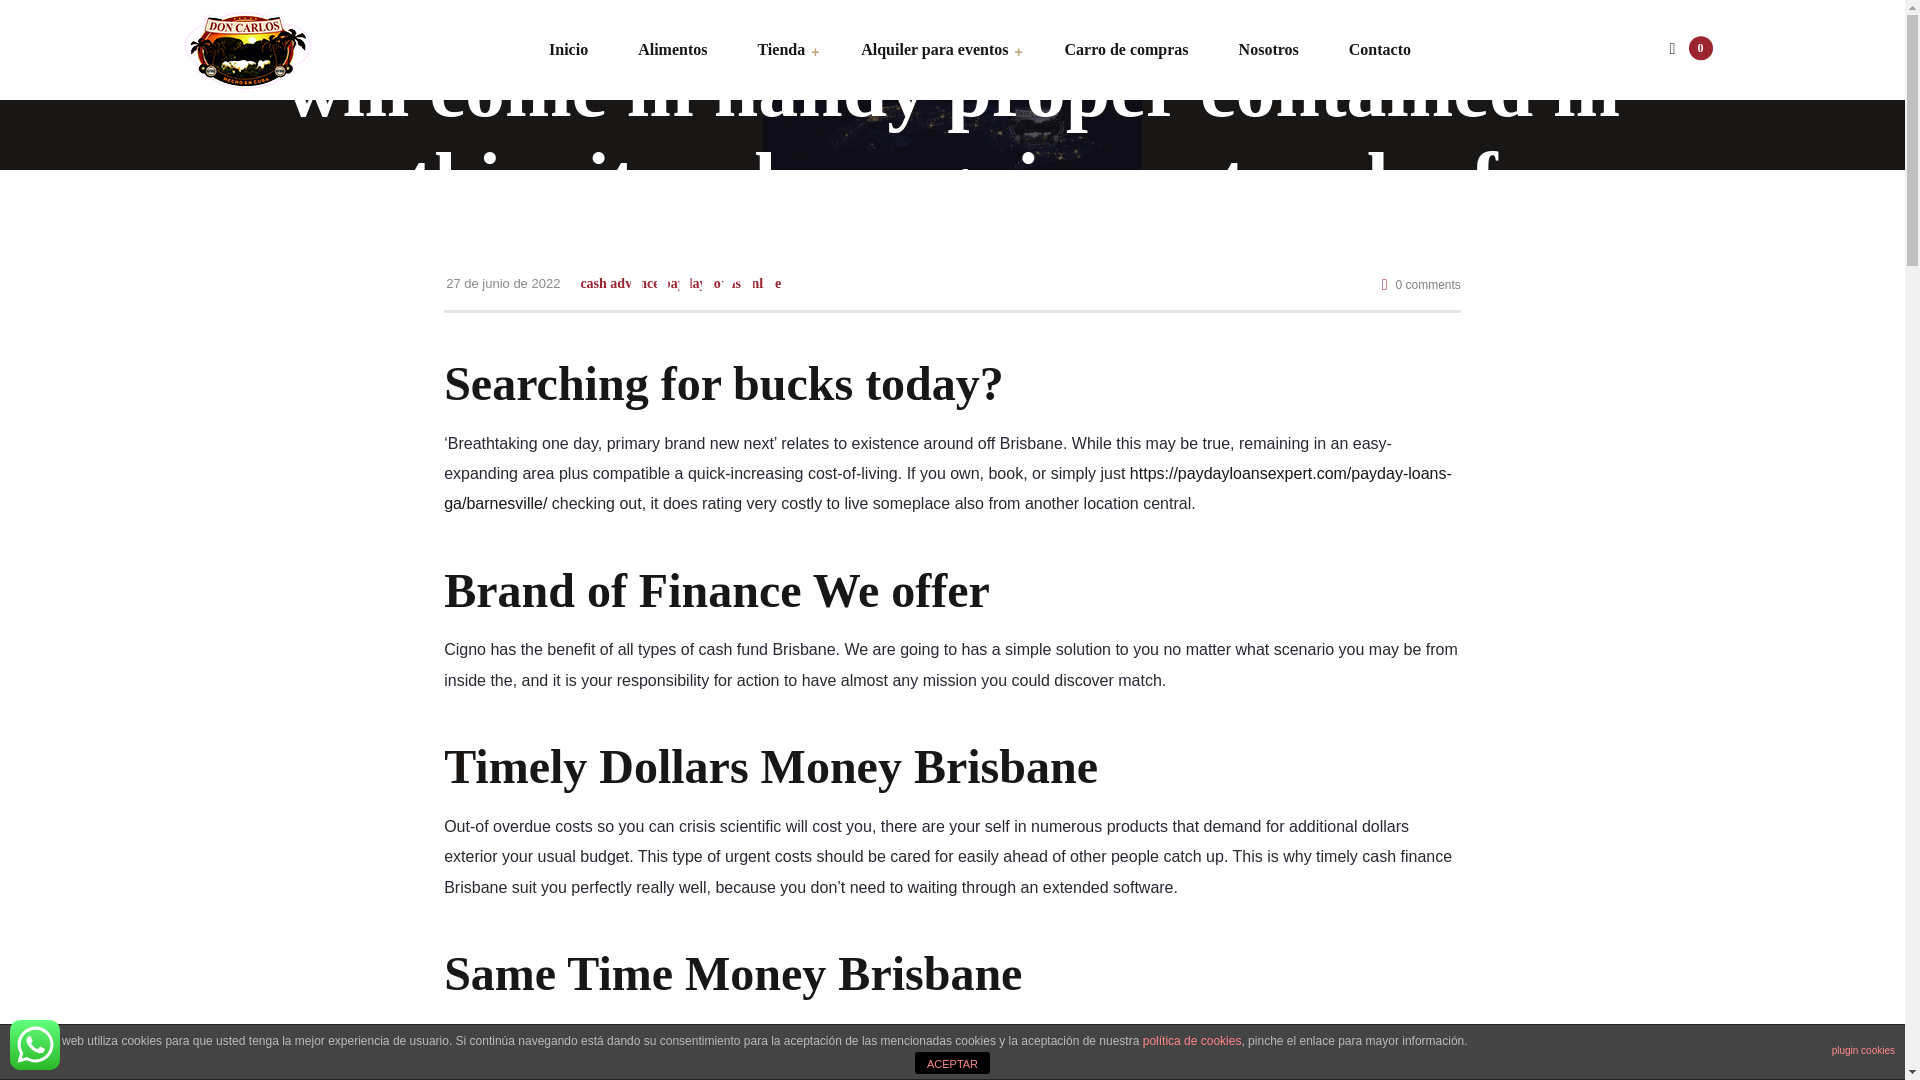  What do you see at coordinates (1422, 284) in the screenshot?
I see `0 comments` at bounding box center [1422, 284].